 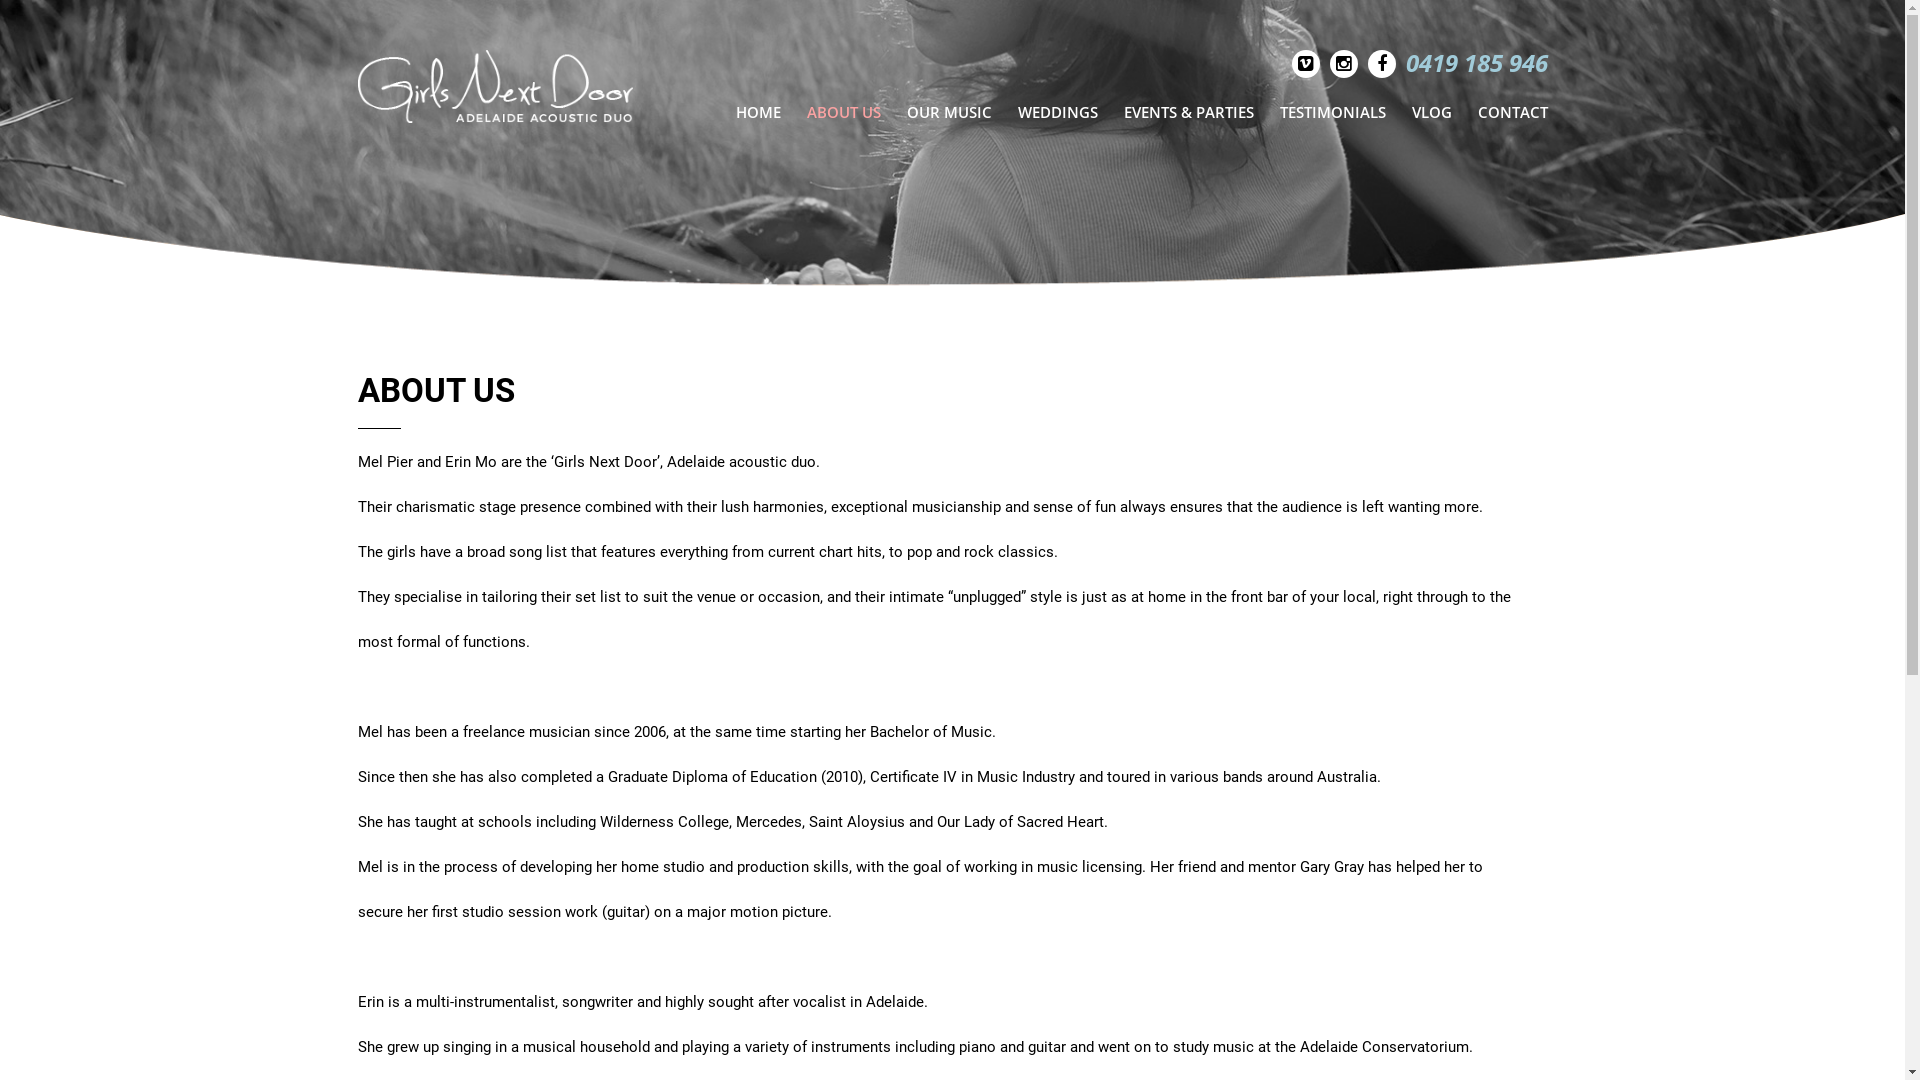 What do you see at coordinates (1477, 62) in the screenshot?
I see `0419 185 946` at bounding box center [1477, 62].